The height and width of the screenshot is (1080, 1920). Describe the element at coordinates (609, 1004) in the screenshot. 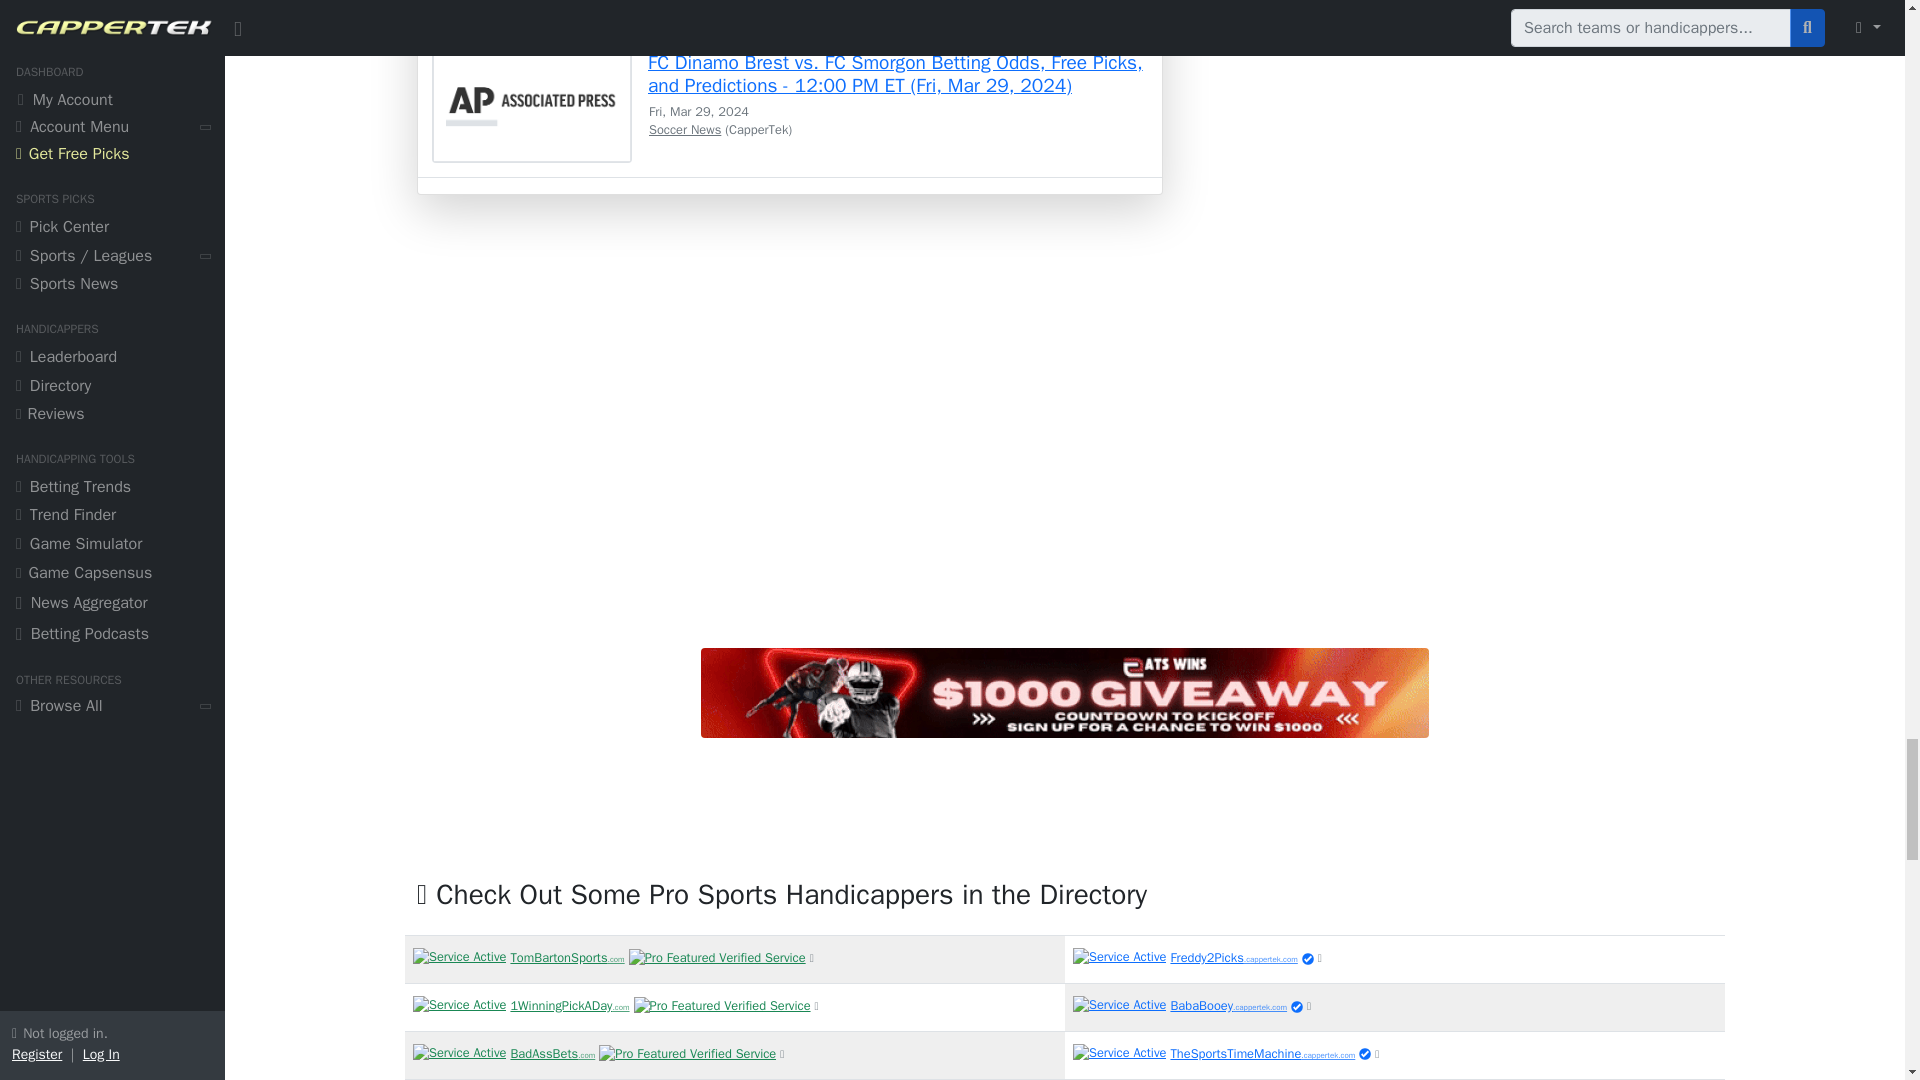

I see `Pro Featured Verified Service` at that location.